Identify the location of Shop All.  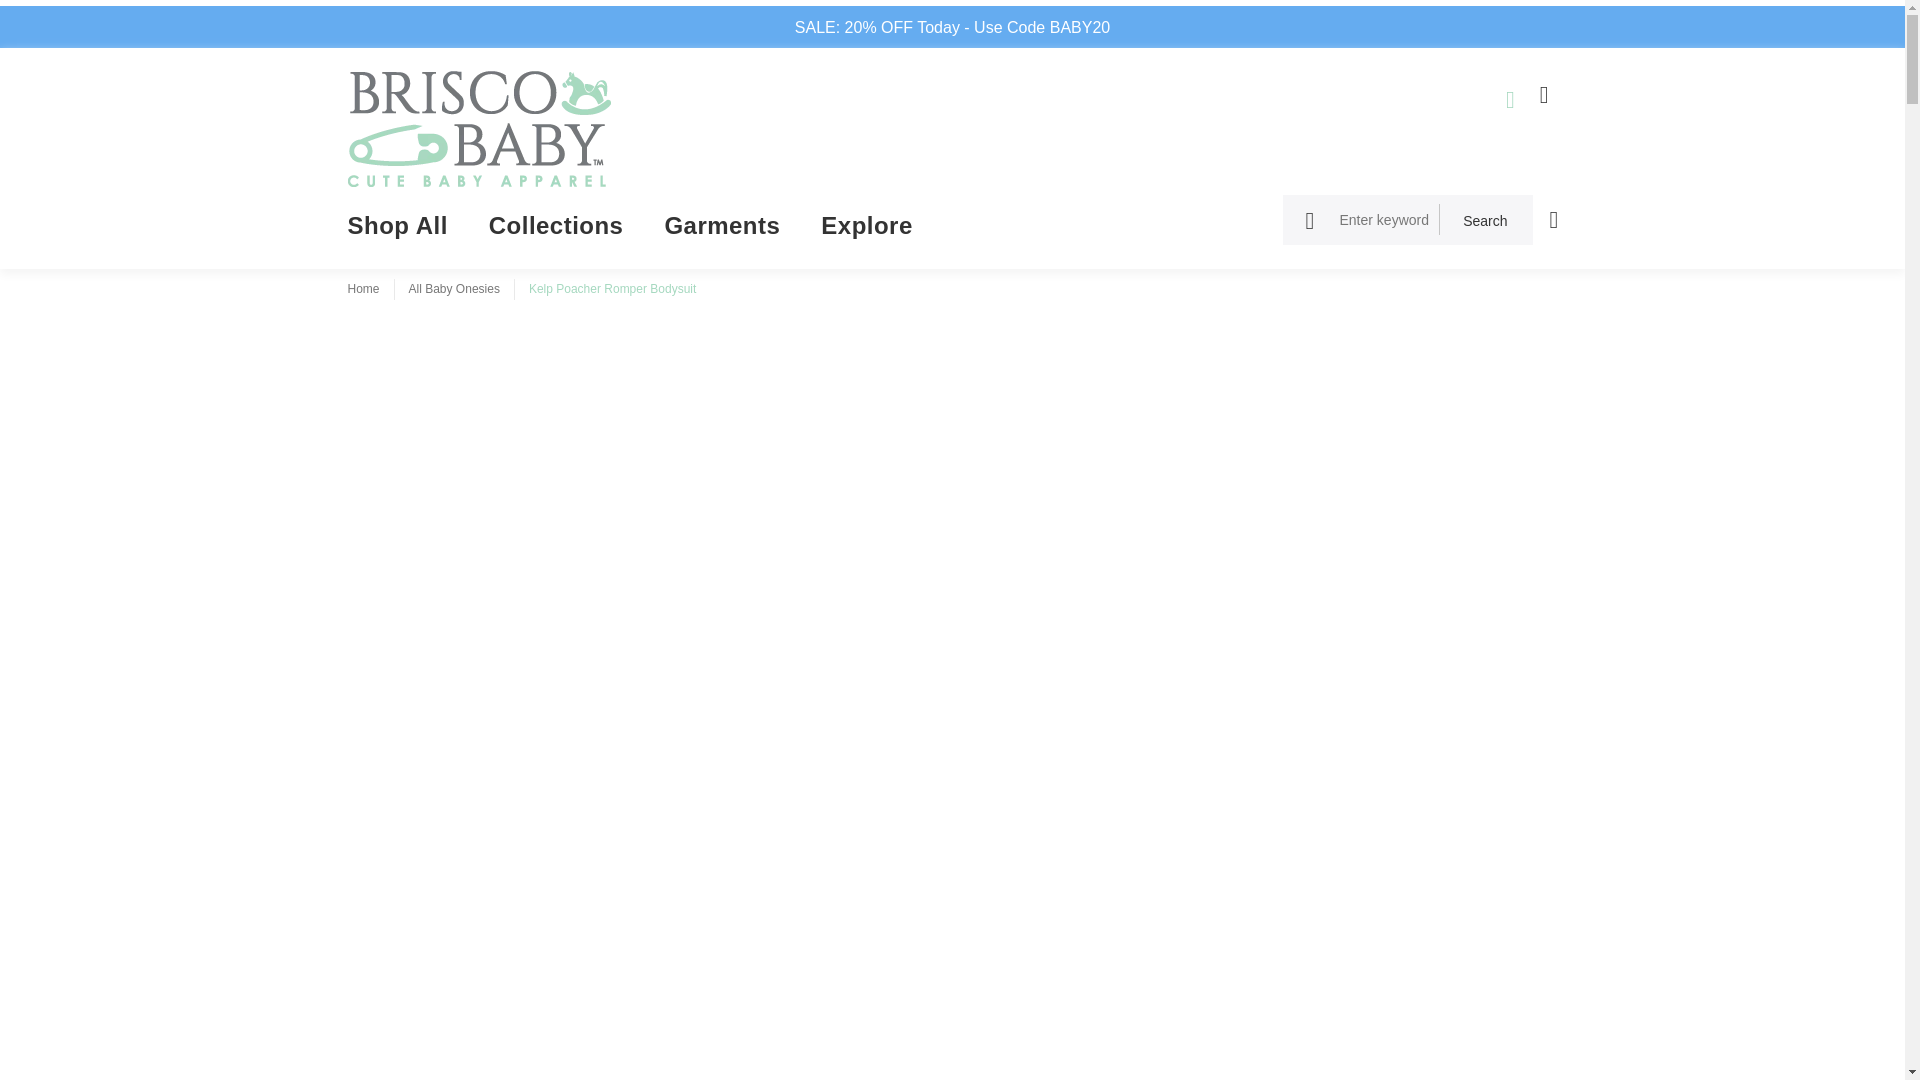
(408, 231).